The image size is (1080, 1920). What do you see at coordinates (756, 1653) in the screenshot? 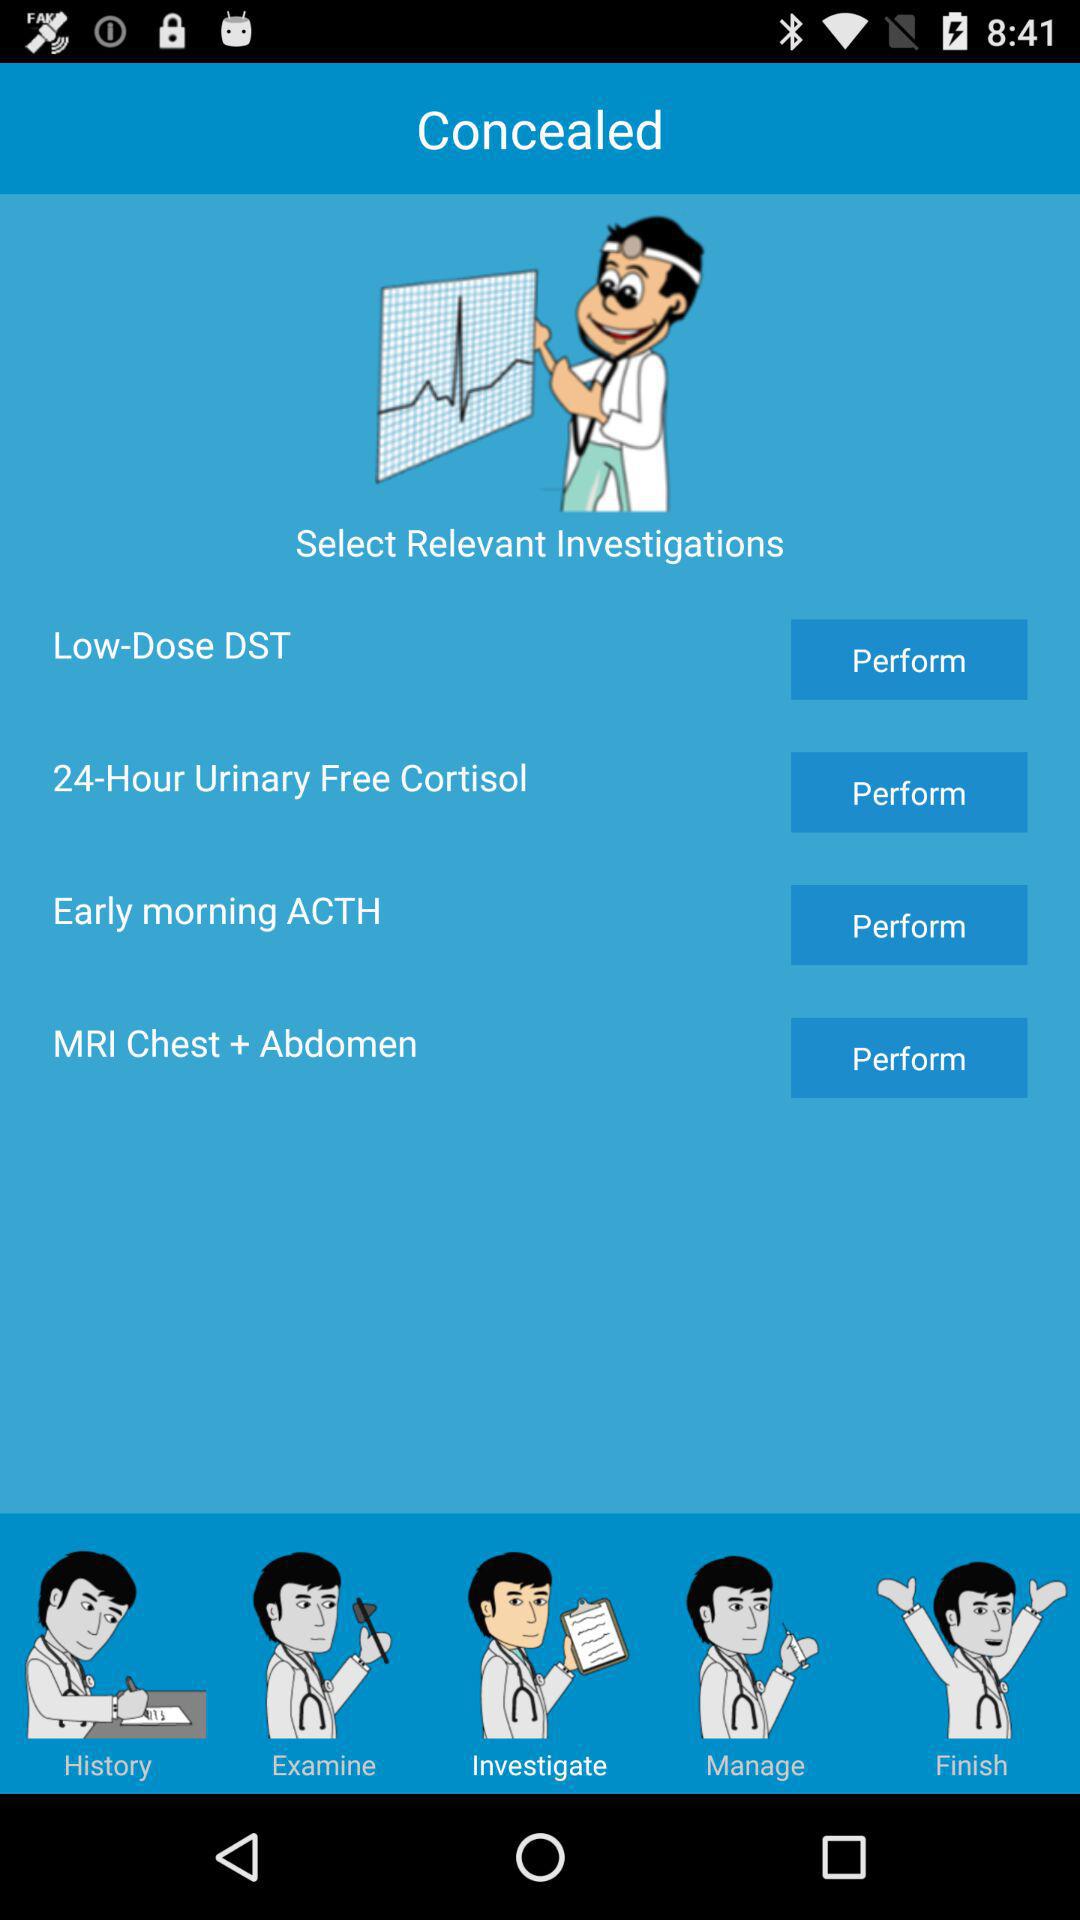
I see `turn off item below mri chest + abdomen item` at bounding box center [756, 1653].